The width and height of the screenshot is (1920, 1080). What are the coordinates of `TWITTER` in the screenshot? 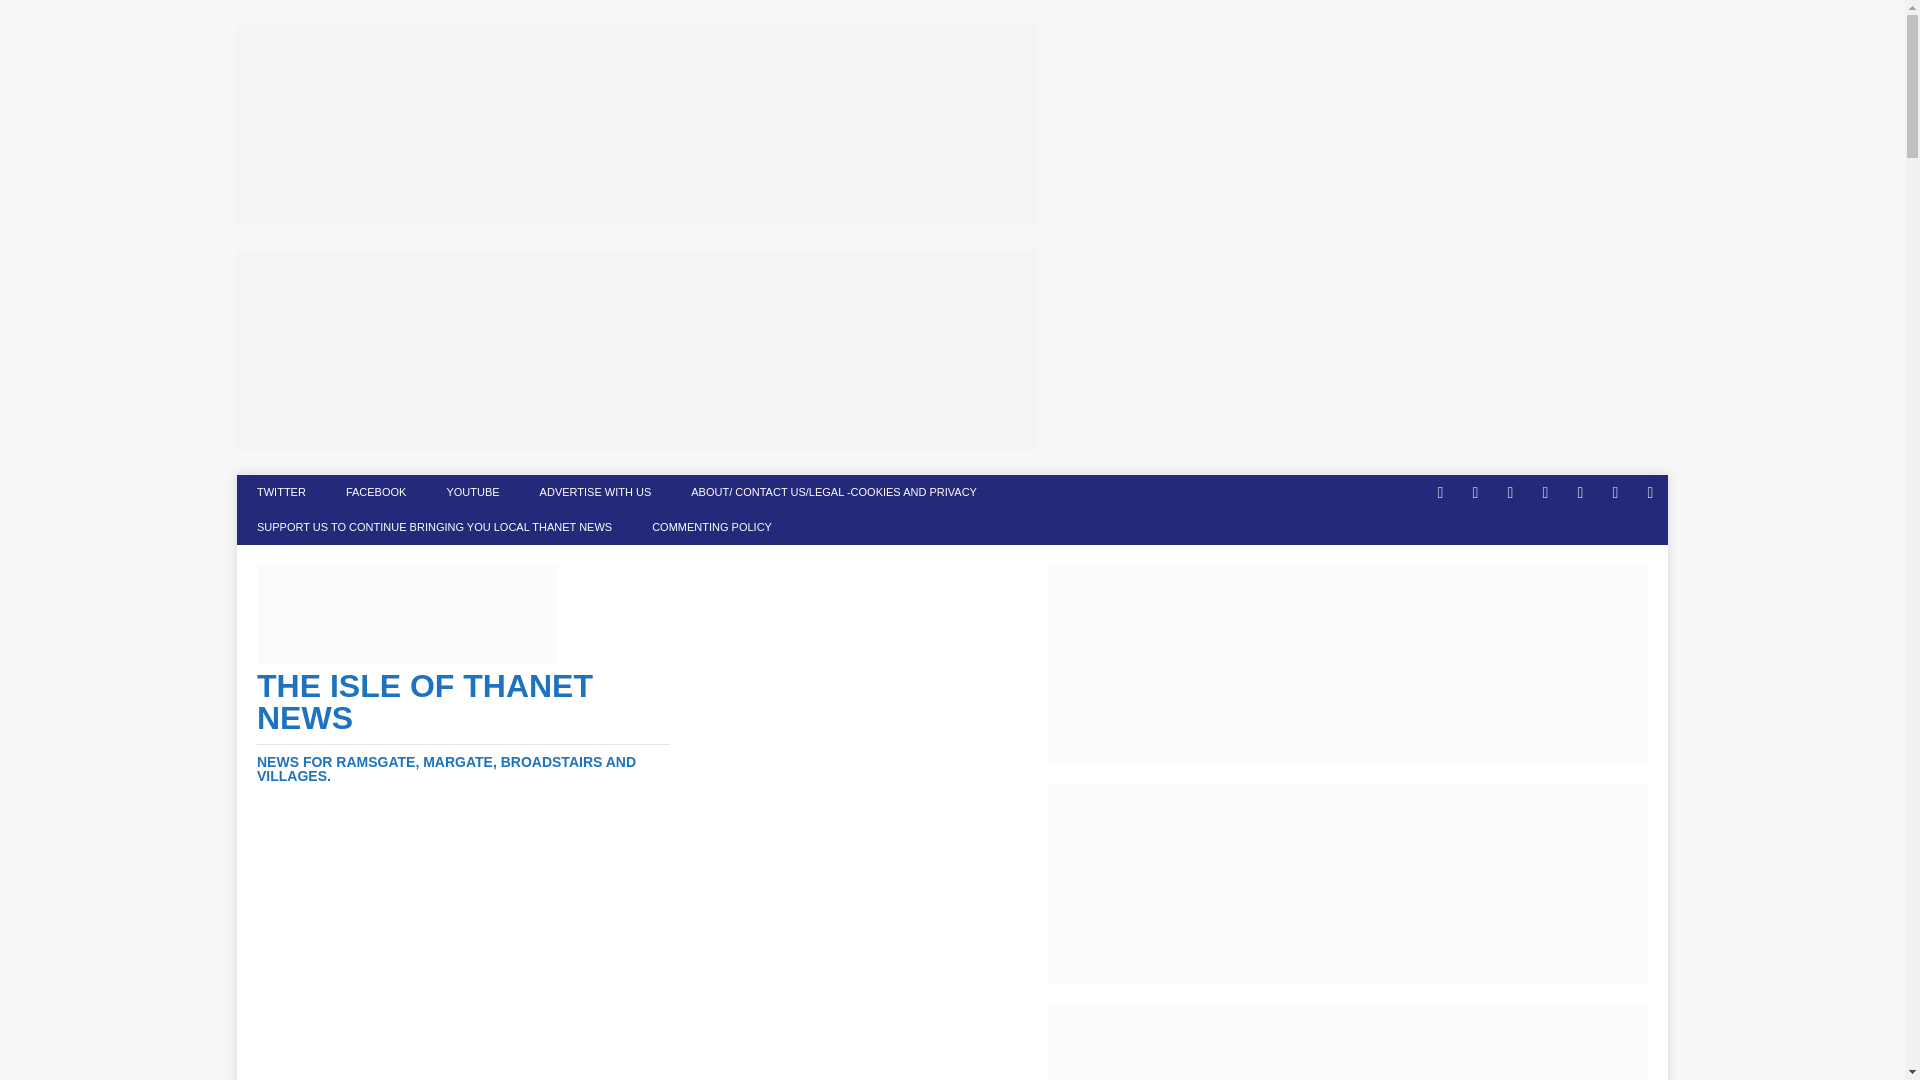 It's located at (281, 492).